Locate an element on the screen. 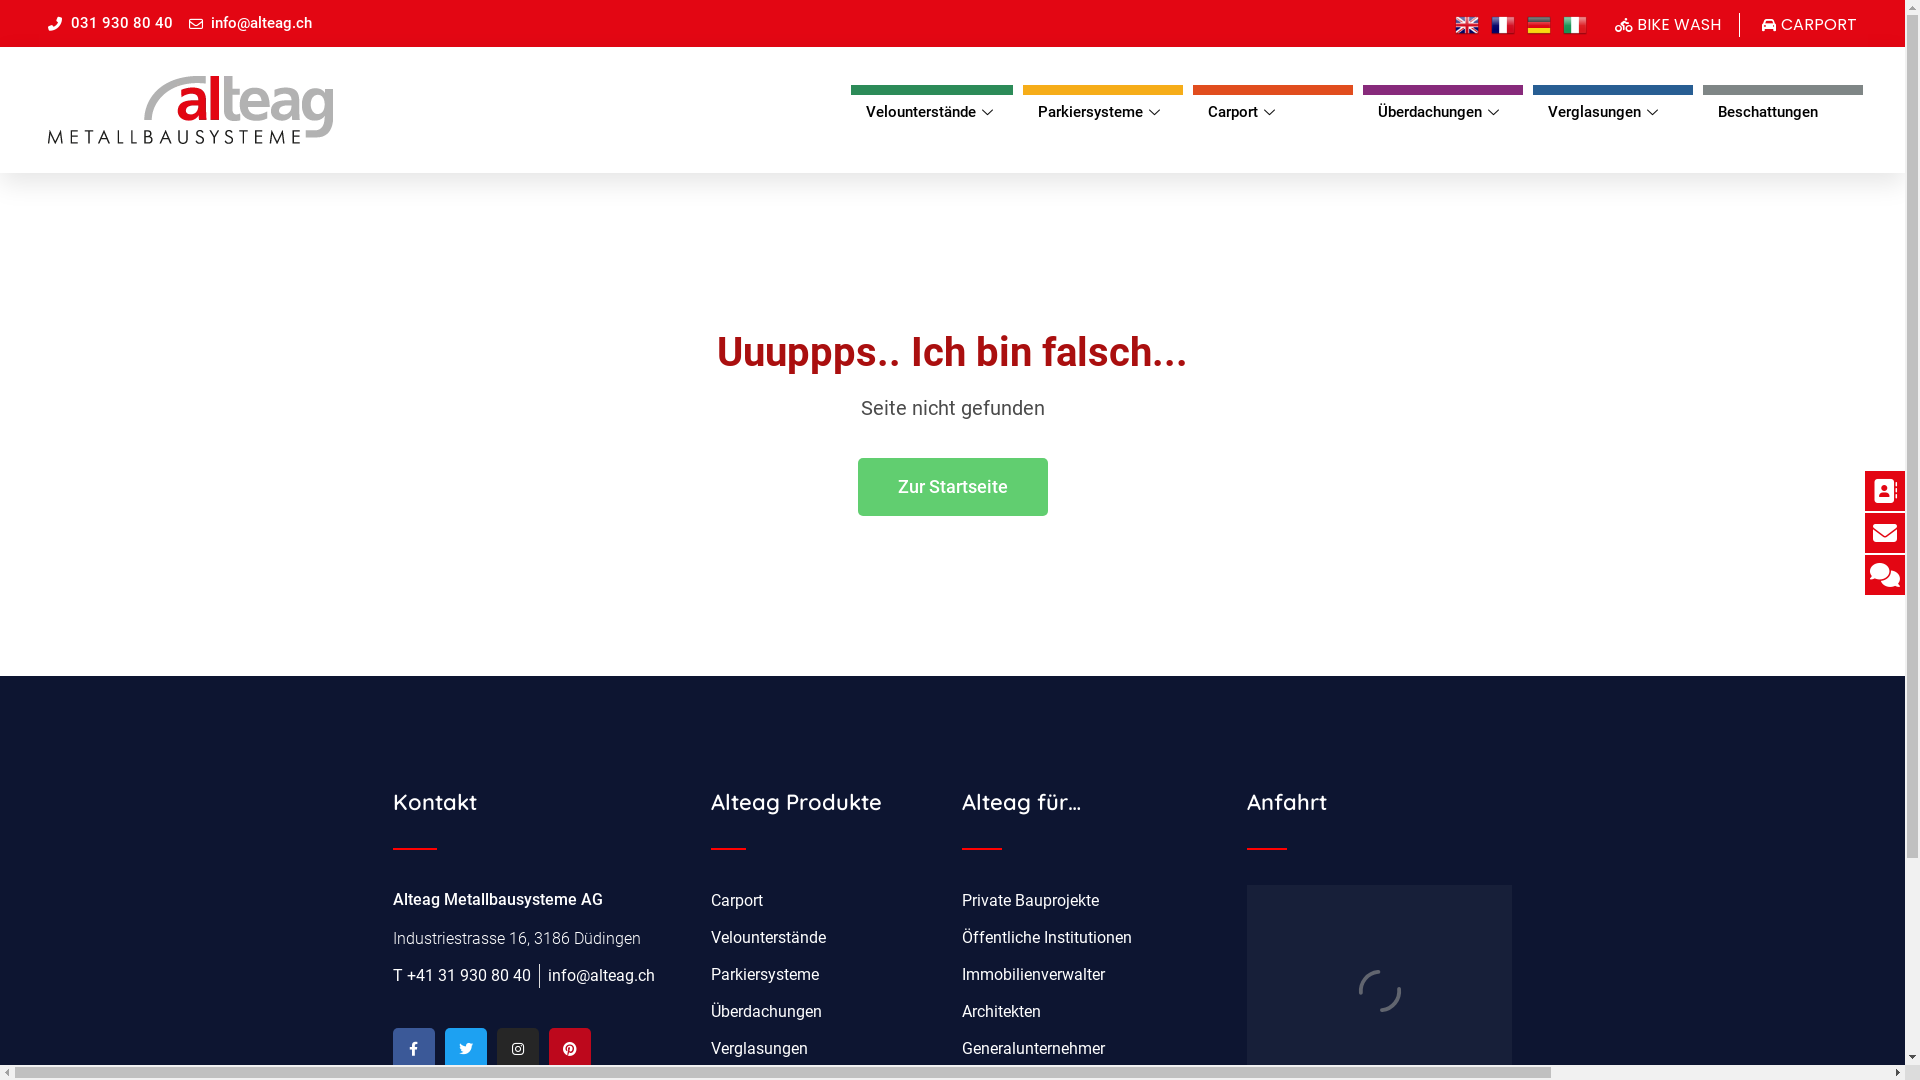  Italian is located at coordinates (1579, 24).